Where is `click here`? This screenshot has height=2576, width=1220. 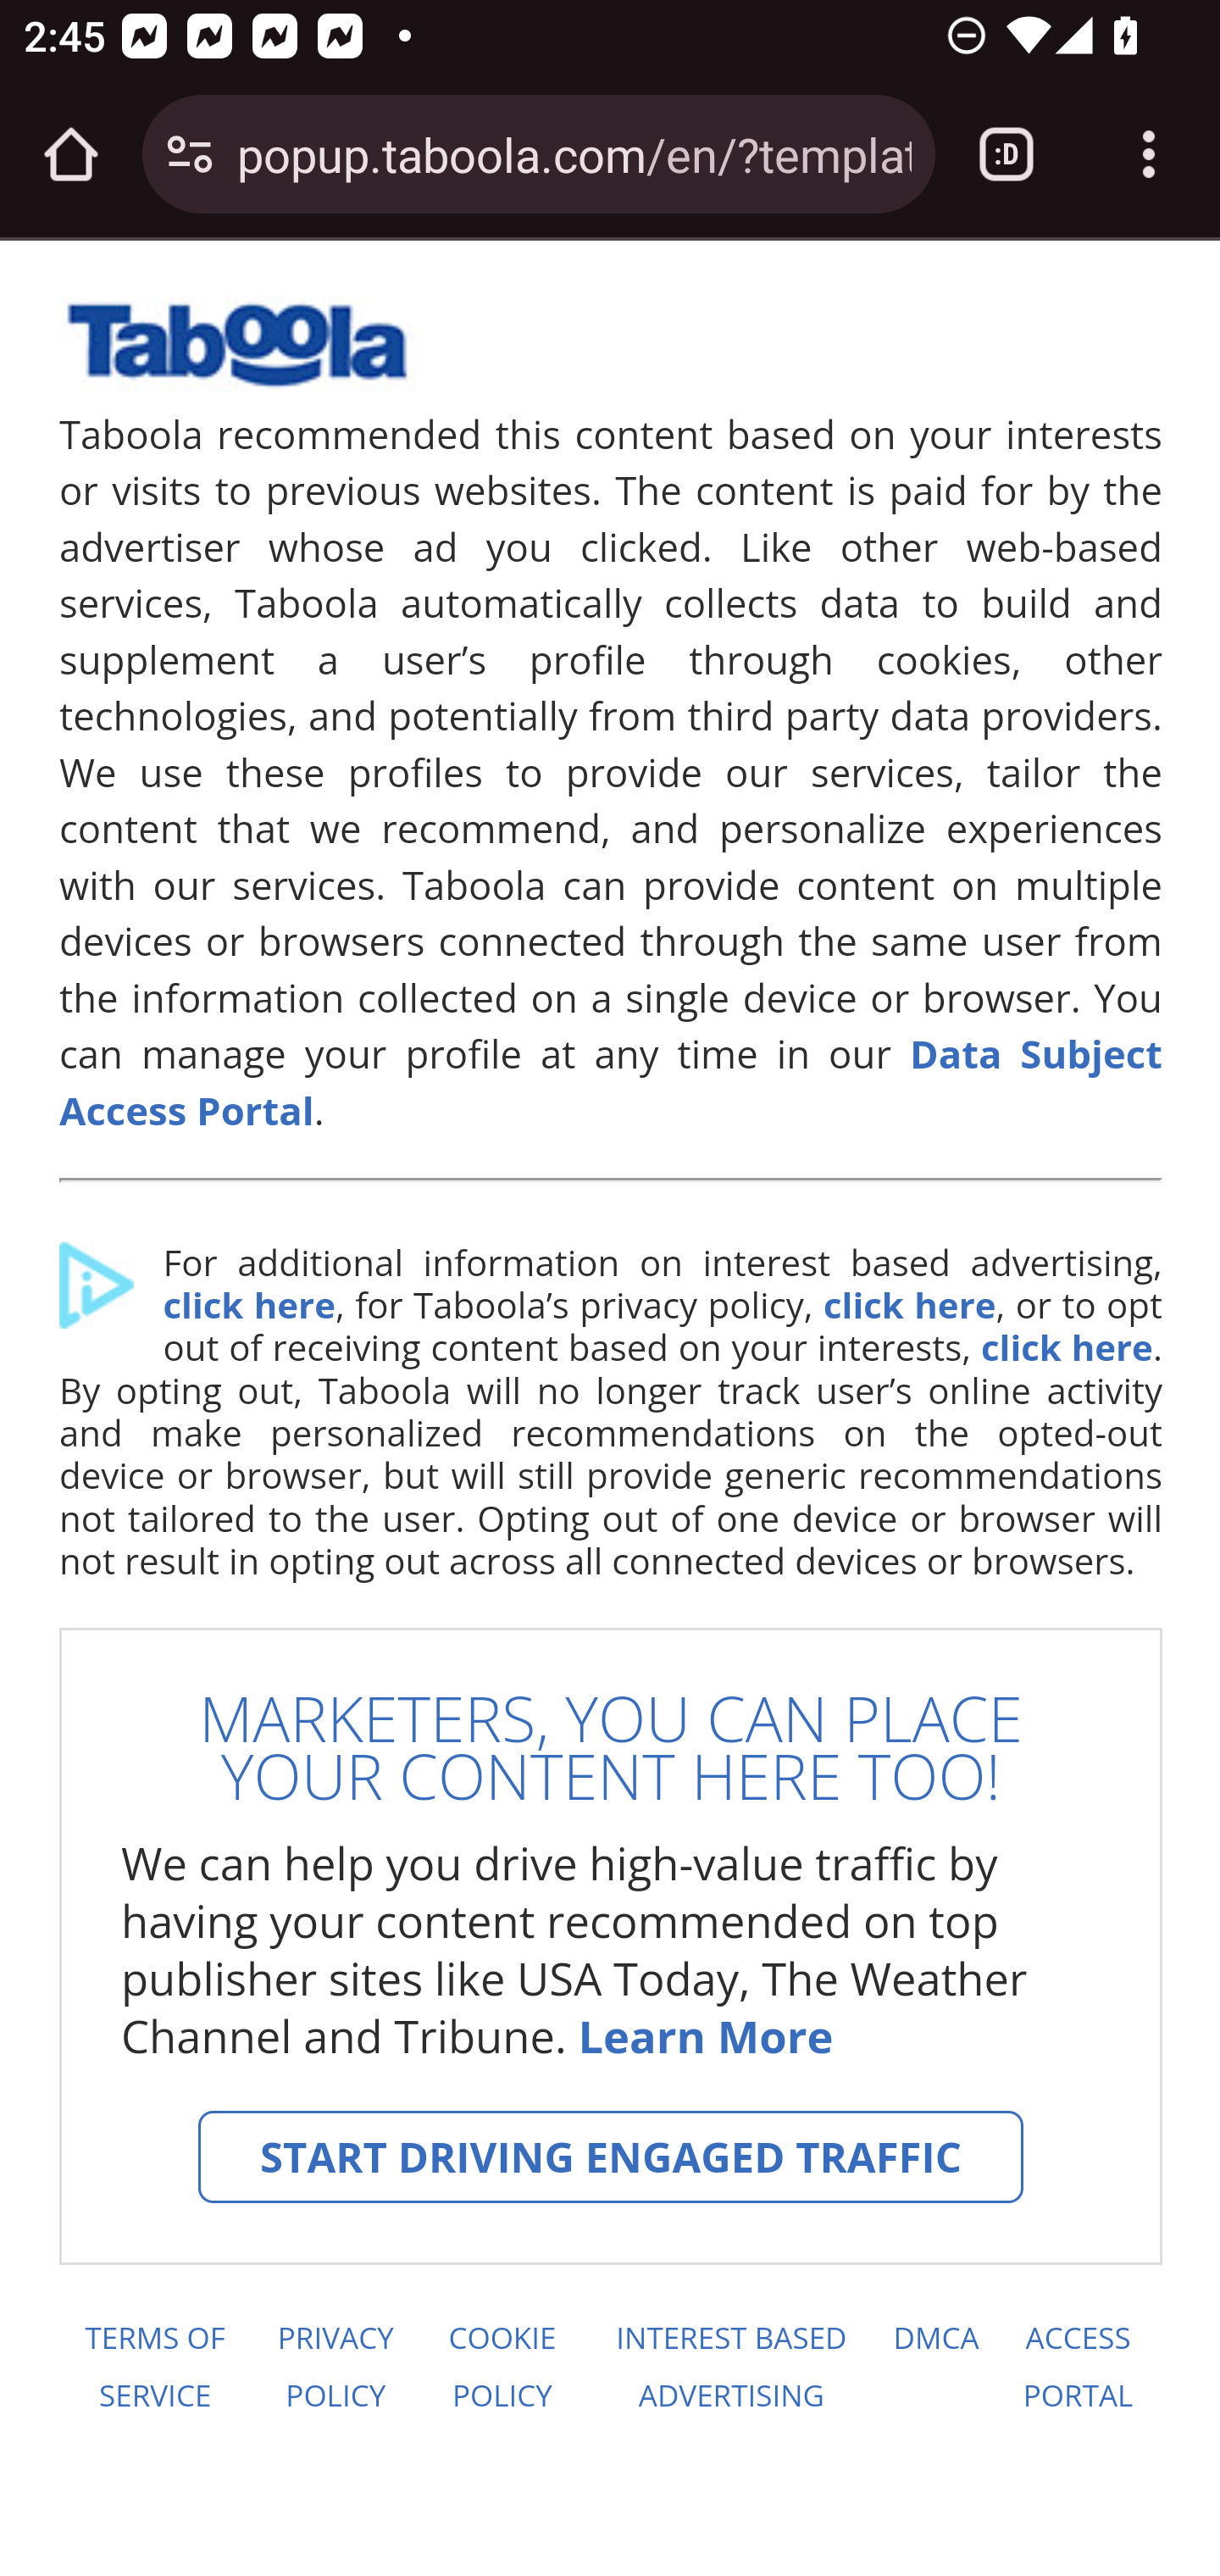 click here is located at coordinates (1065, 1347).